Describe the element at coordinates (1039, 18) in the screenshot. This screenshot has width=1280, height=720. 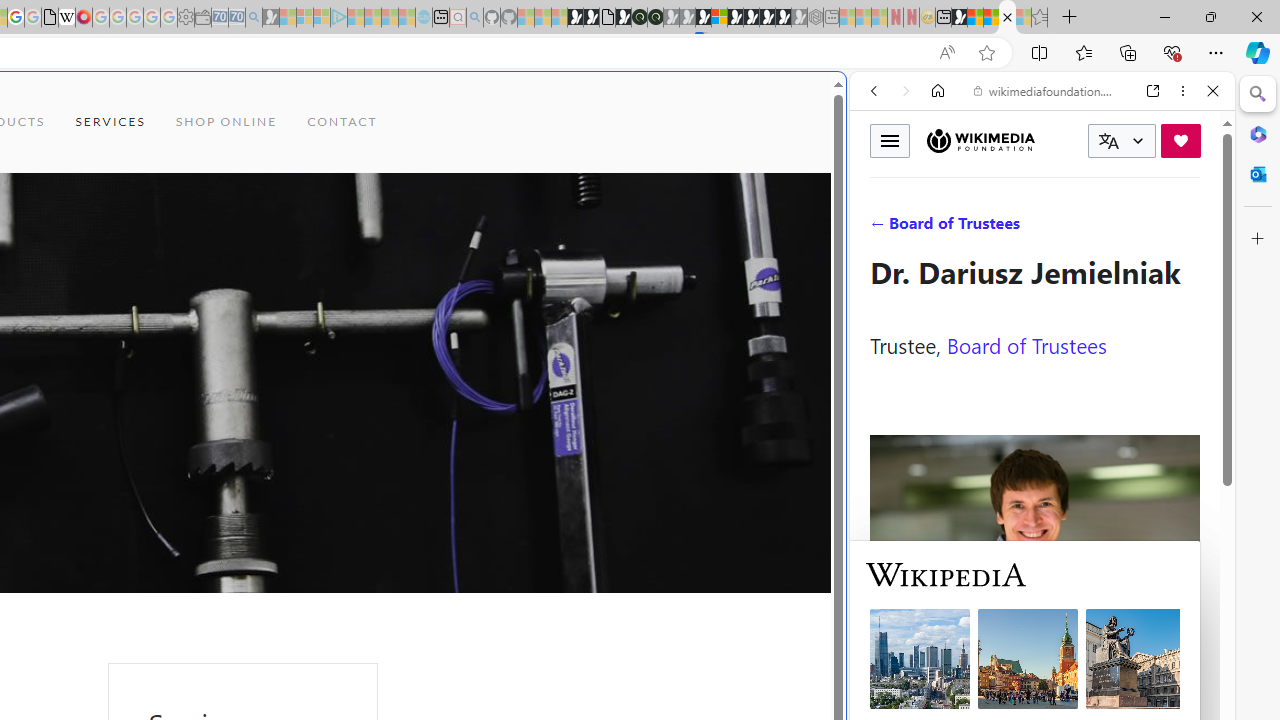
I see `Favorites - Sleeping` at that location.